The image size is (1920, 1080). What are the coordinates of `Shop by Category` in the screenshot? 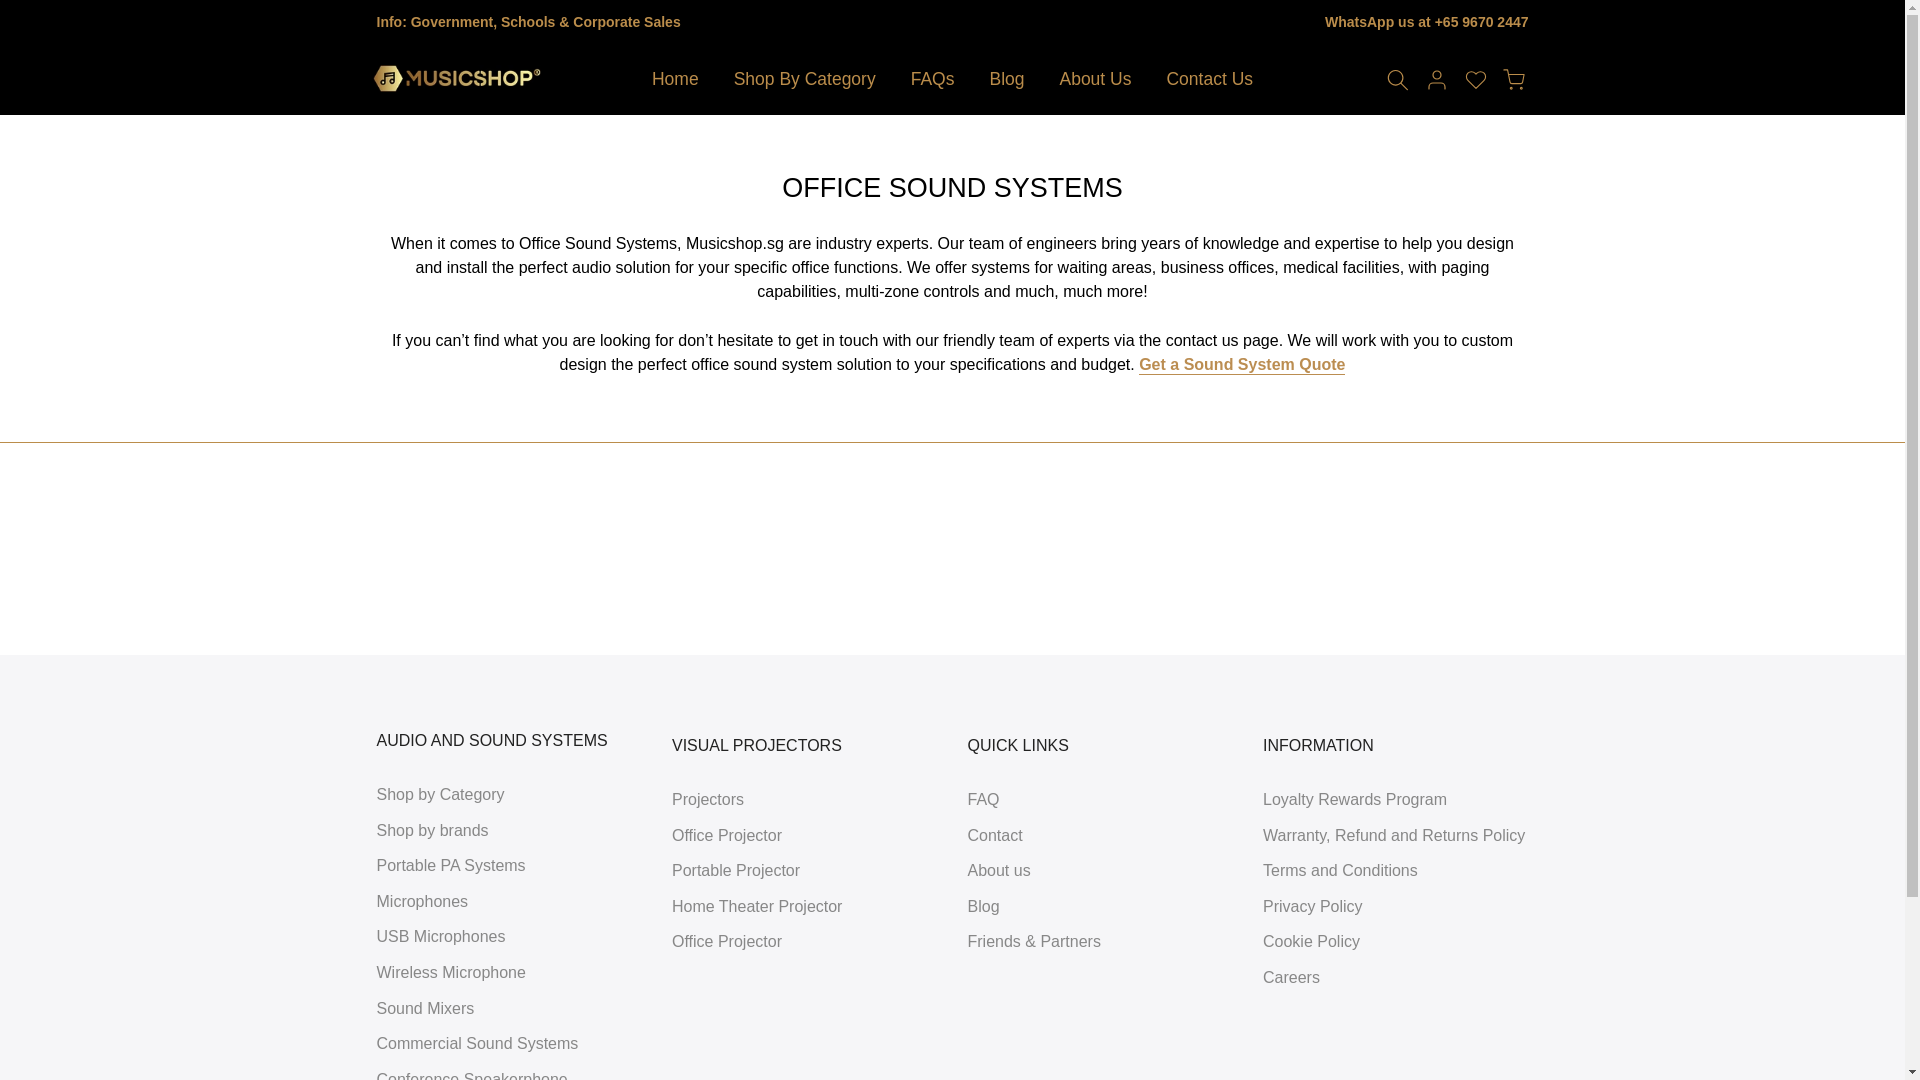 It's located at (440, 794).